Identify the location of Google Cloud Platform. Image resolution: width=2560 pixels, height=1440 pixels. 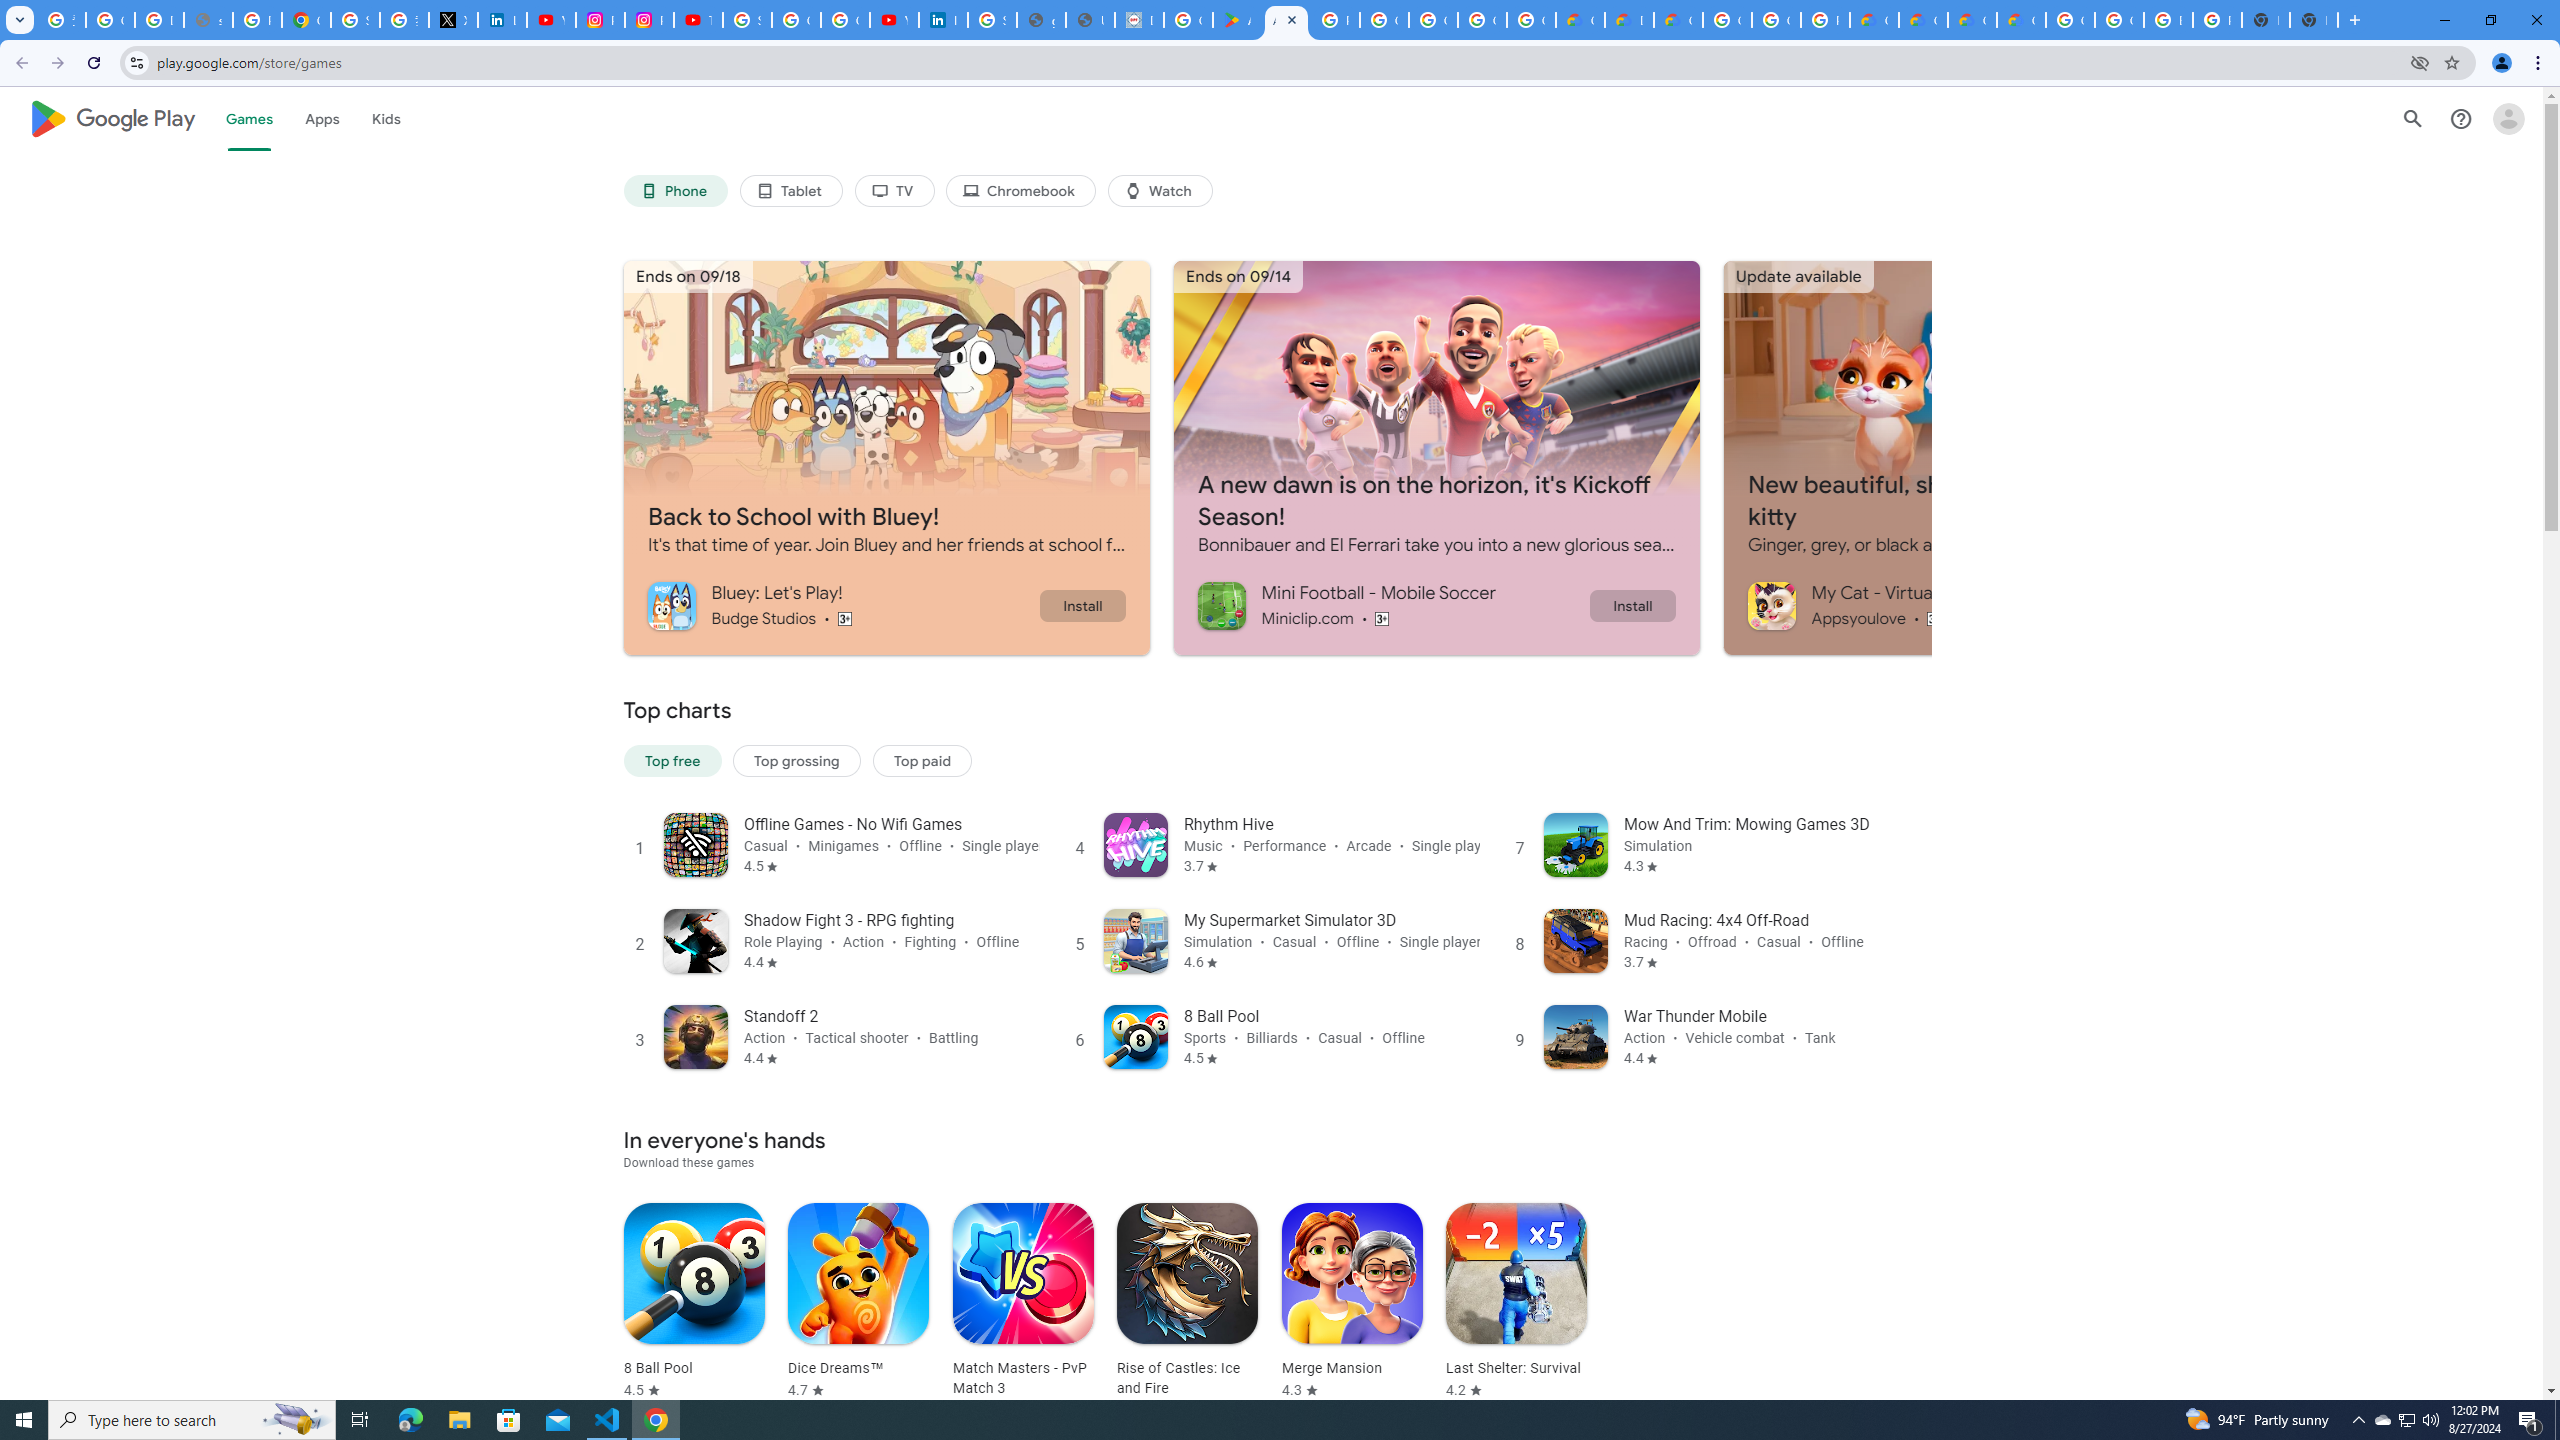
(2119, 20).